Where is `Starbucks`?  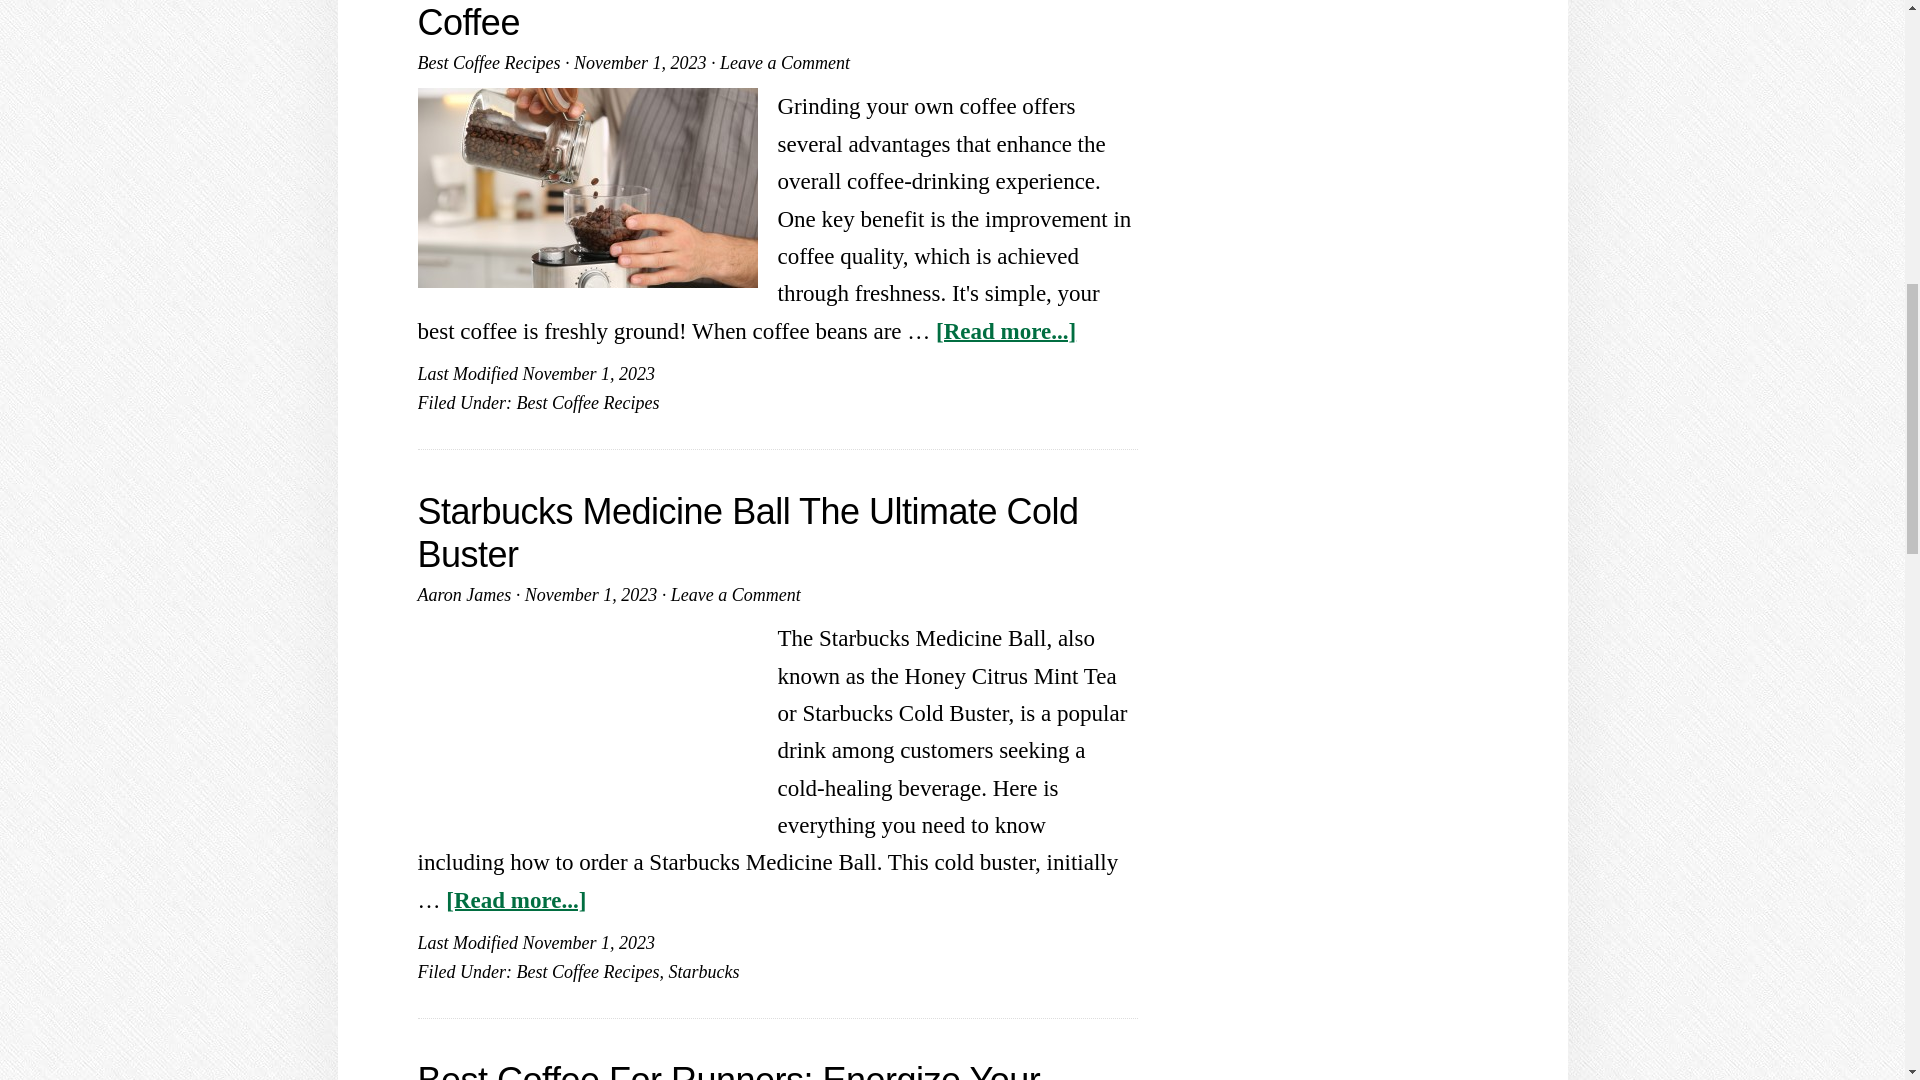 Starbucks is located at coordinates (704, 972).